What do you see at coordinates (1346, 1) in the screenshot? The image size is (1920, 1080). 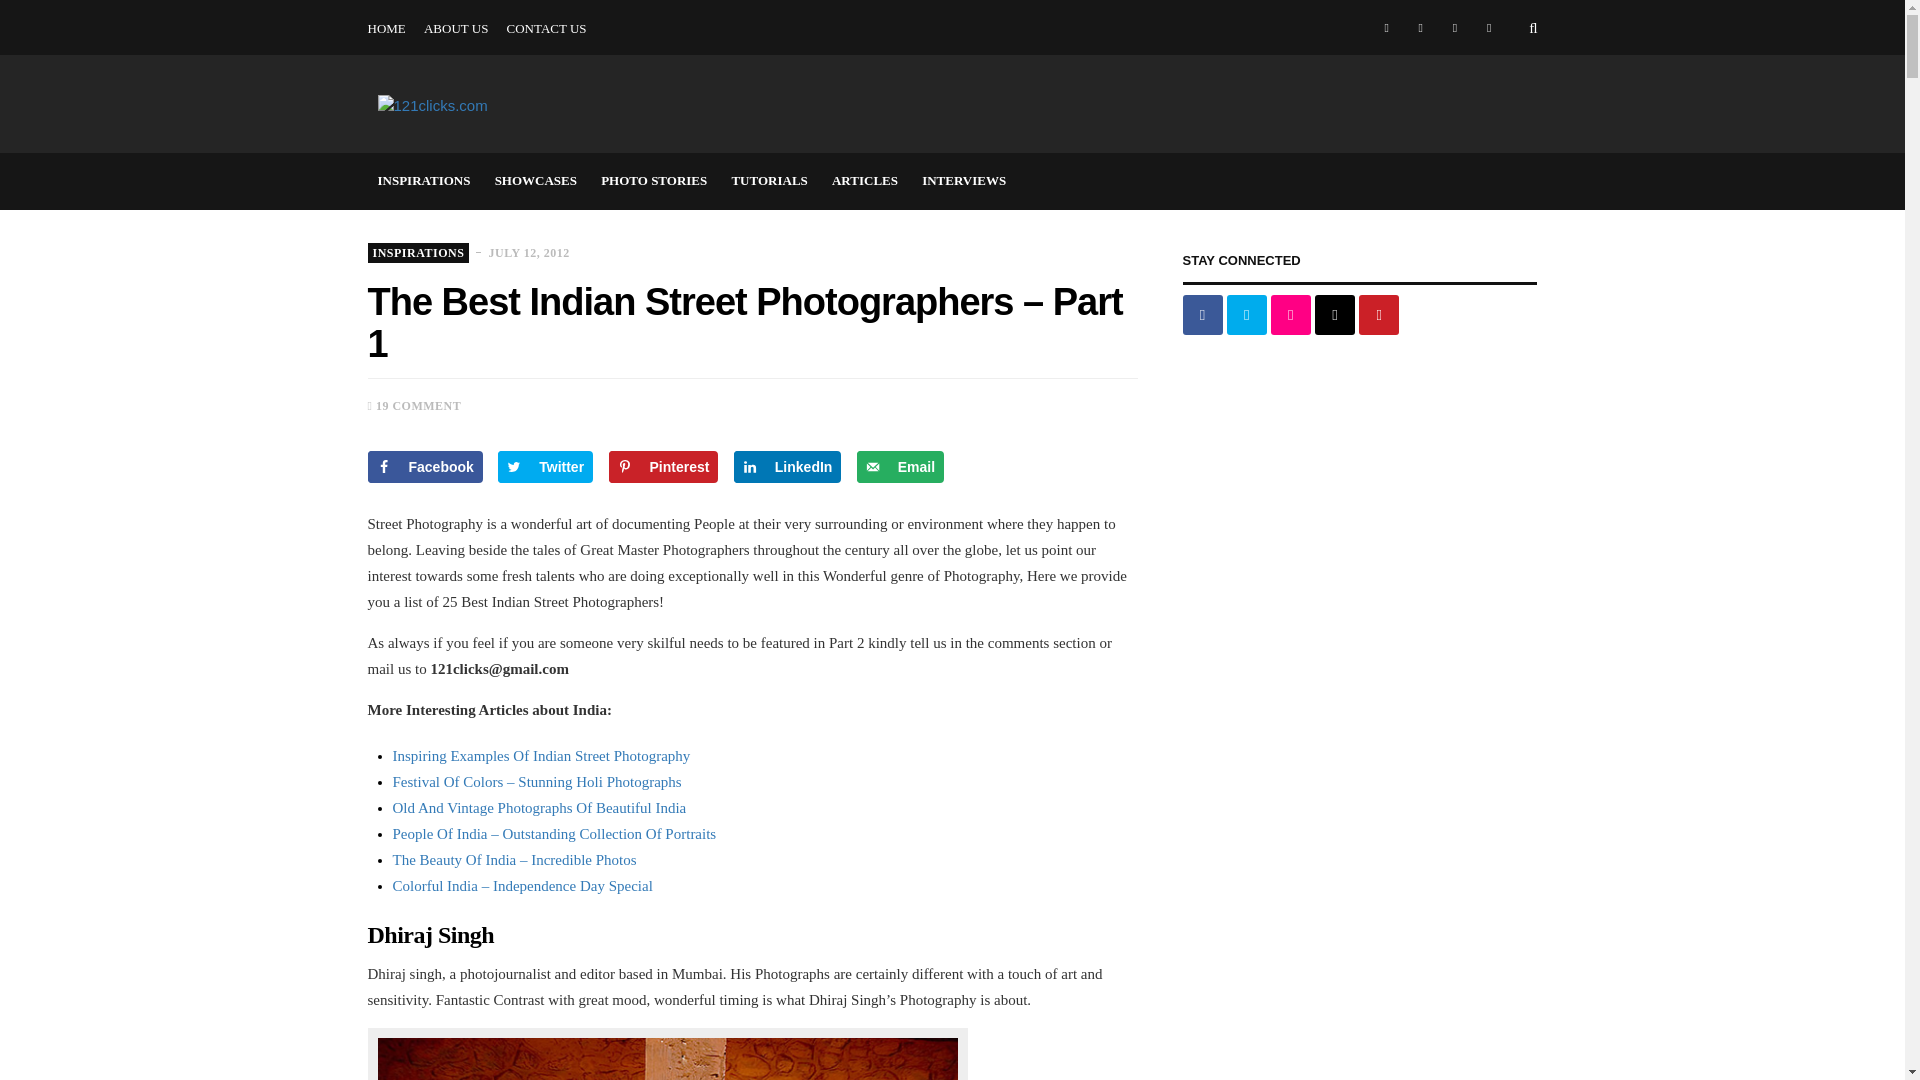 I see `ARTICLES` at bounding box center [1346, 1].